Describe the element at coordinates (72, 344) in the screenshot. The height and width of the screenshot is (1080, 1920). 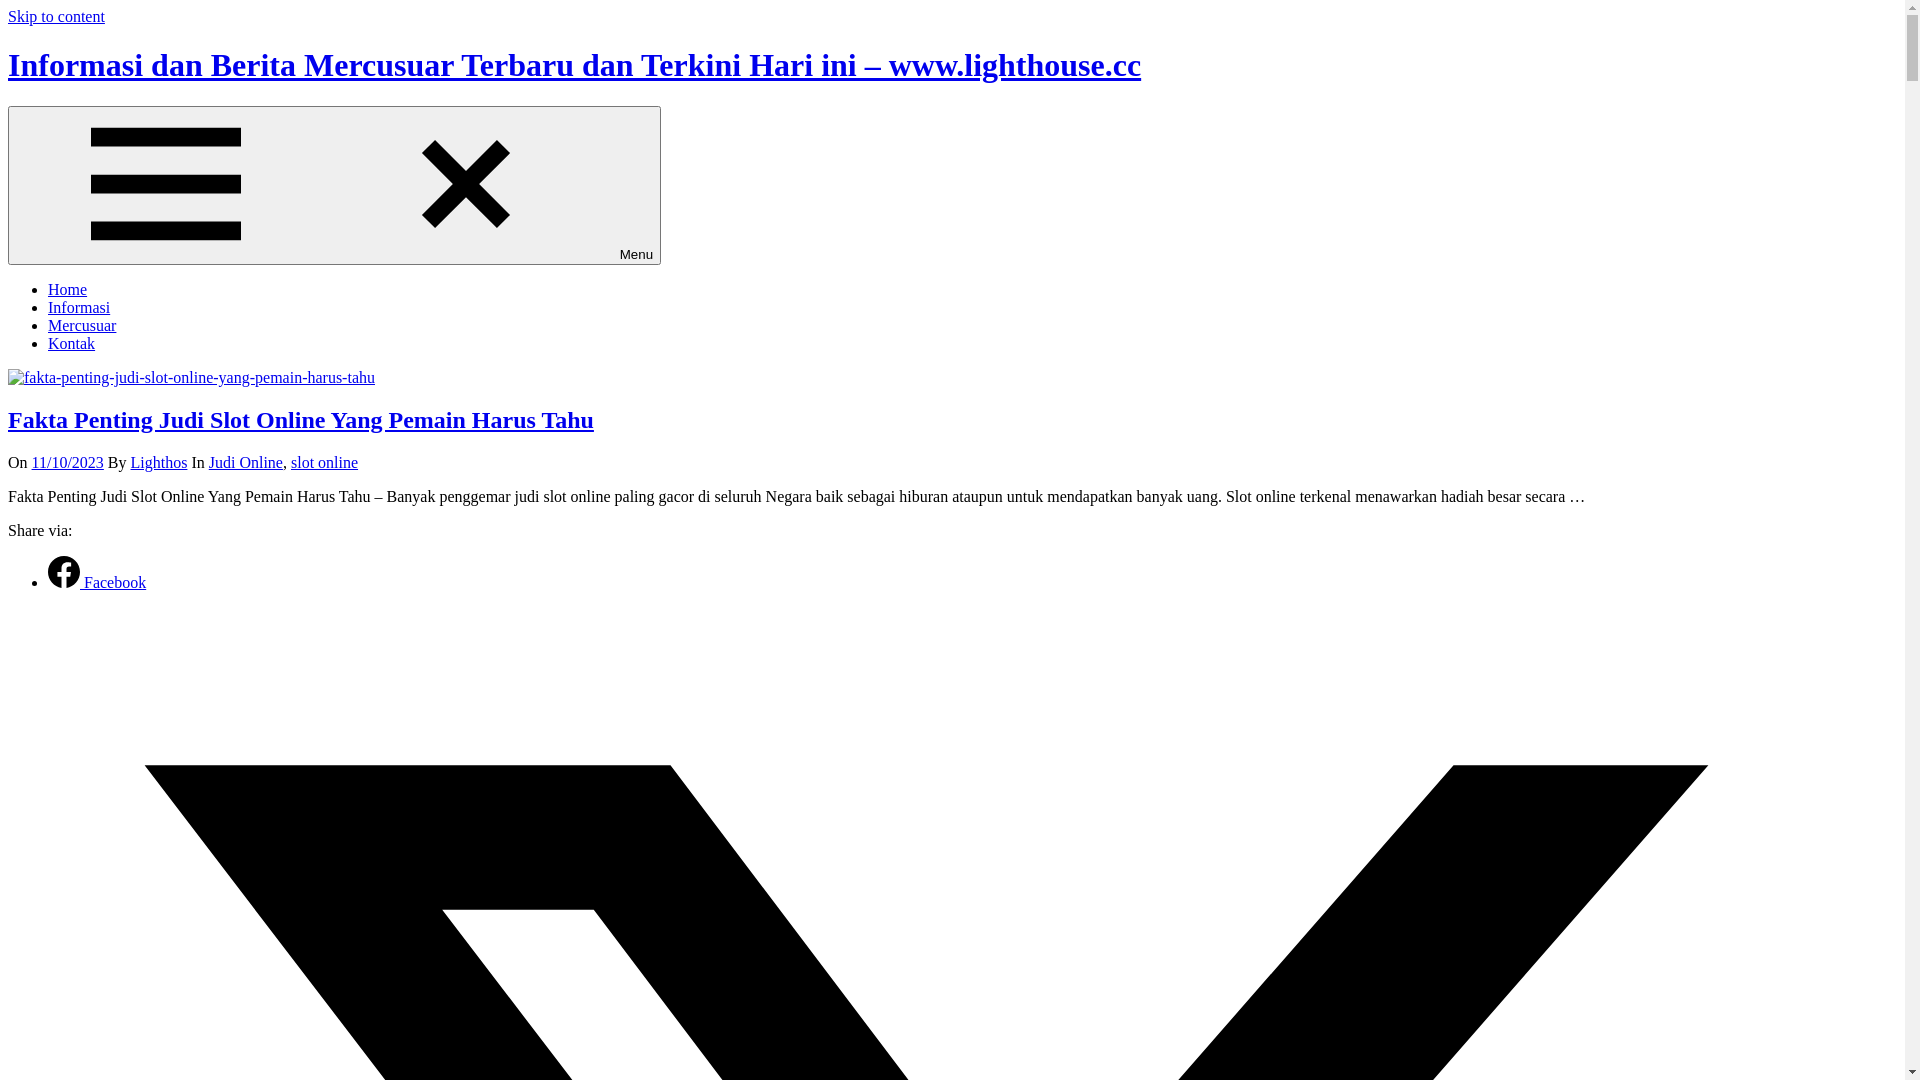
I see `Kontak` at that location.